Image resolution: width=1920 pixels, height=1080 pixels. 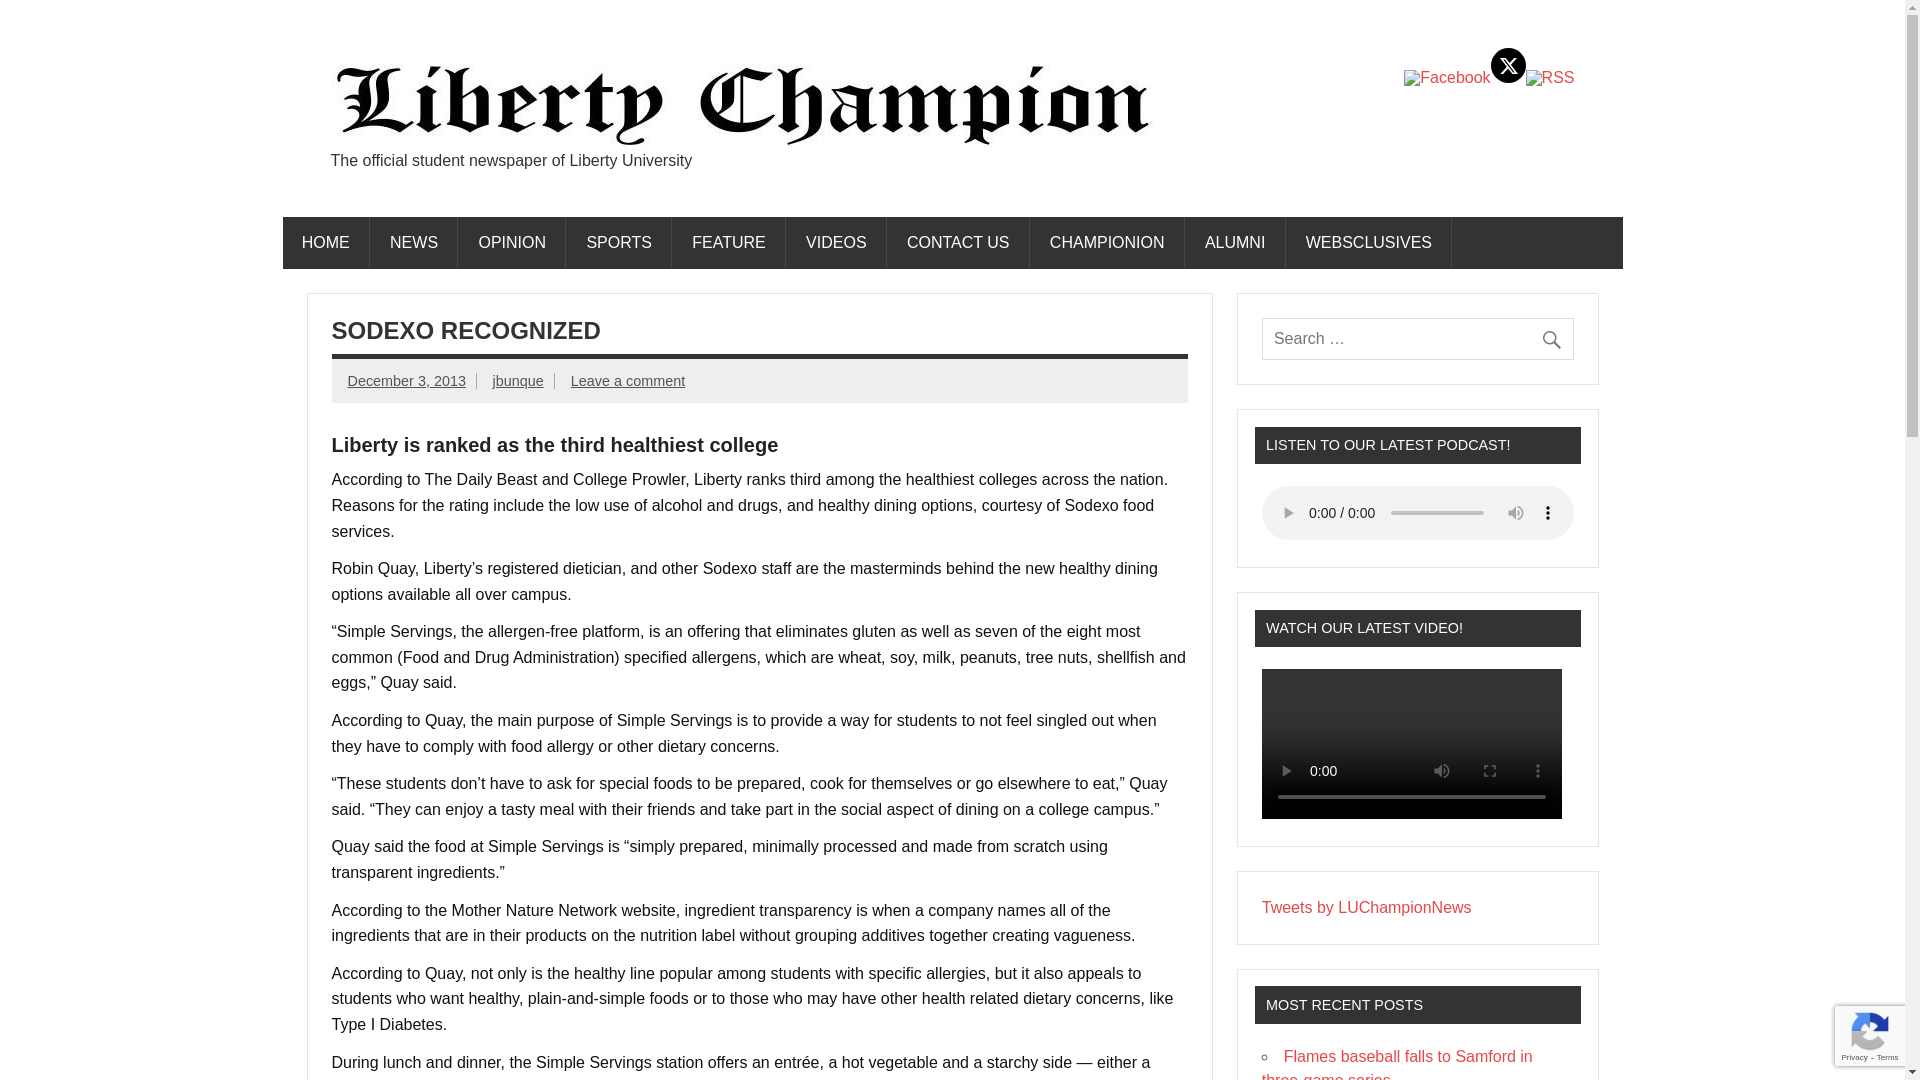 I want to click on View all posts by jbunque, so click(x=517, y=380).